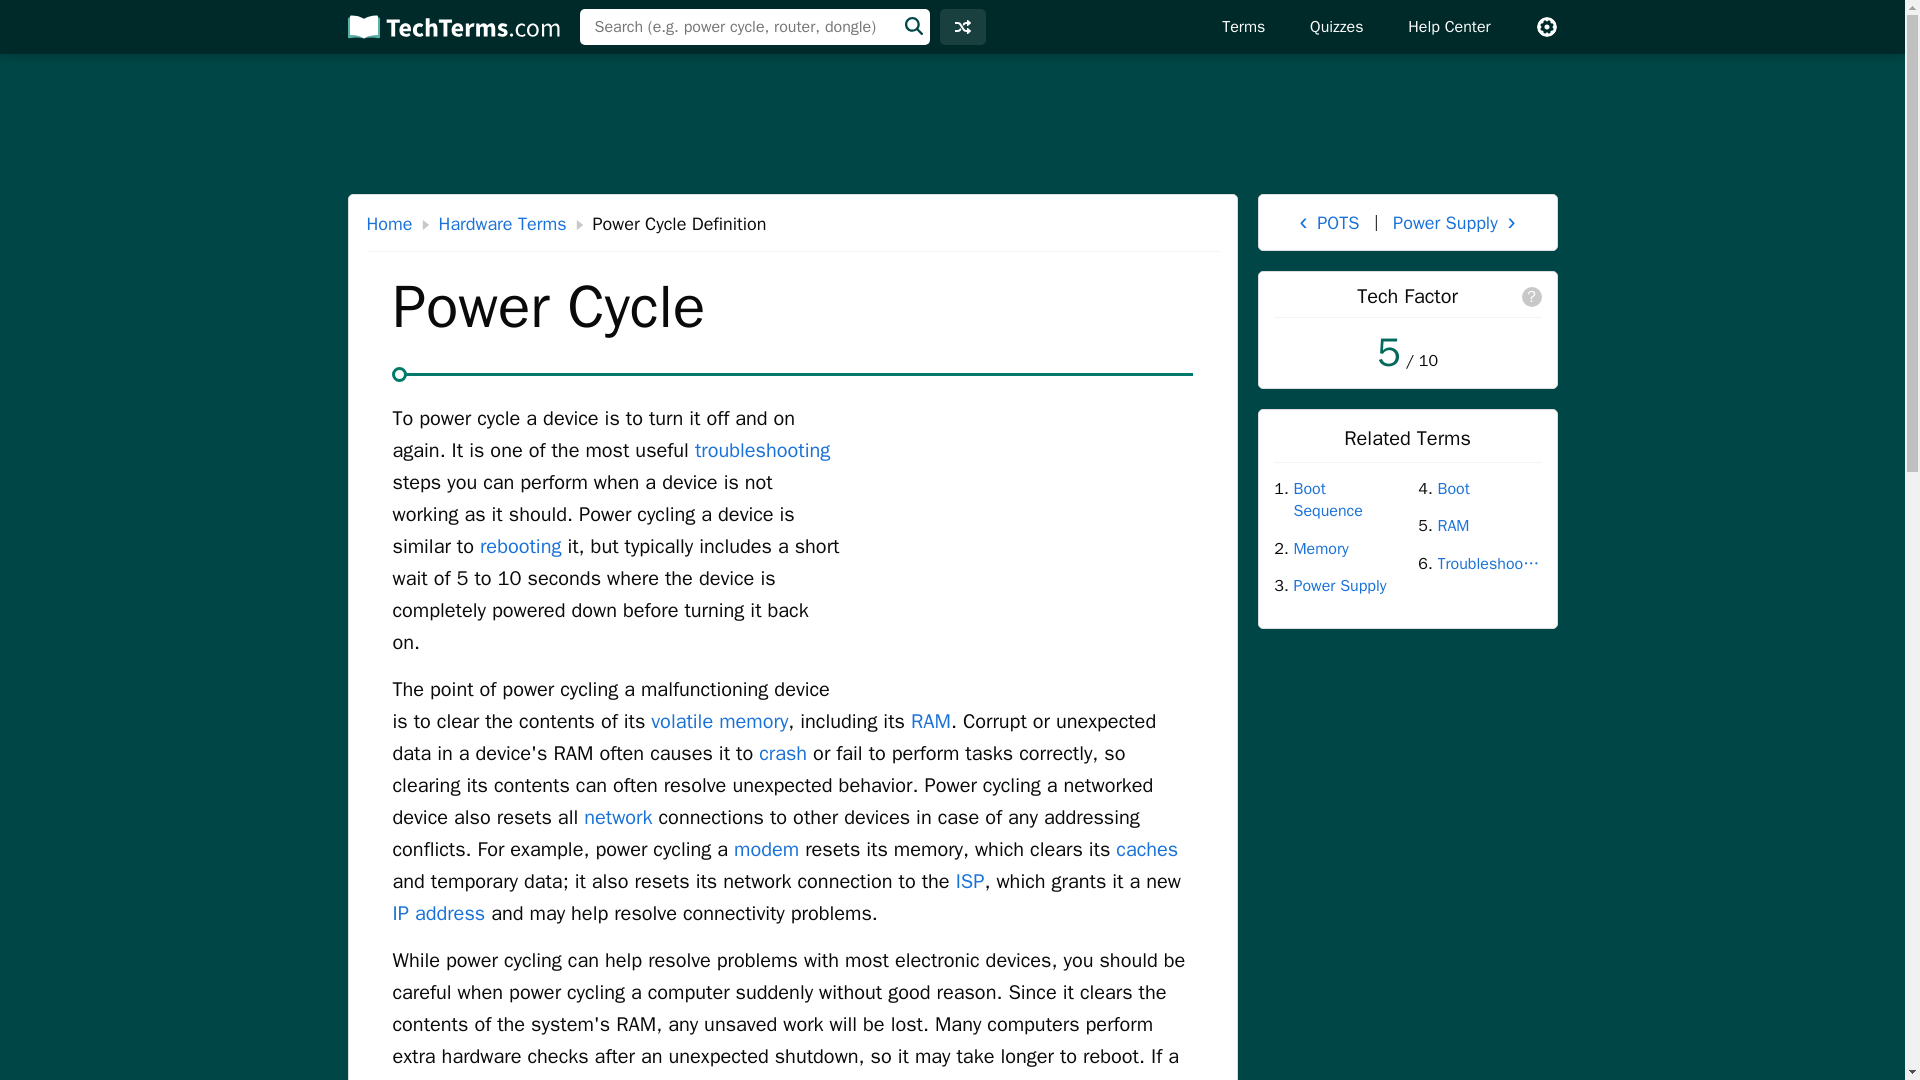 The height and width of the screenshot is (1080, 1920). What do you see at coordinates (1532, 296) in the screenshot?
I see `?` at bounding box center [1532, 296].